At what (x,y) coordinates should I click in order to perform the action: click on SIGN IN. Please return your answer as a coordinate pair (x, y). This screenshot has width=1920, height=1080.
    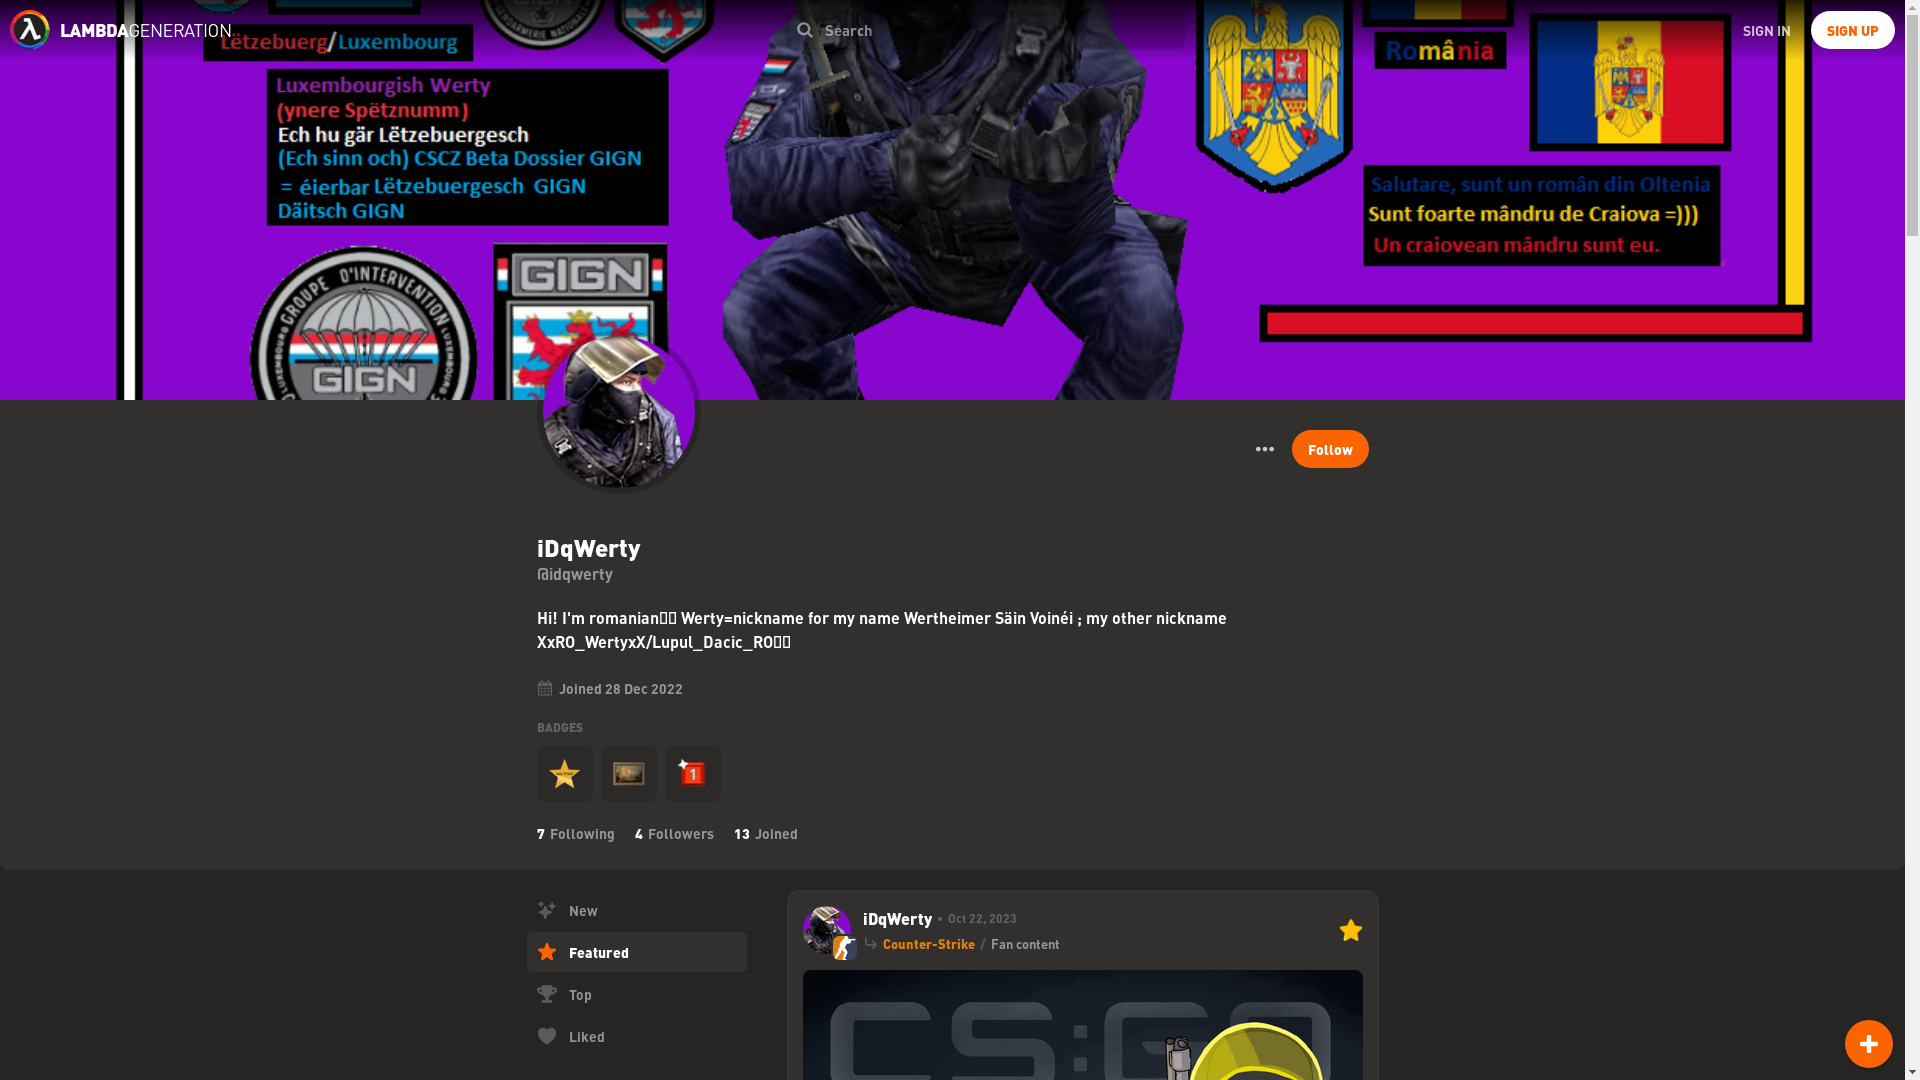
    Looking at the image, I should click on (1766, 29).